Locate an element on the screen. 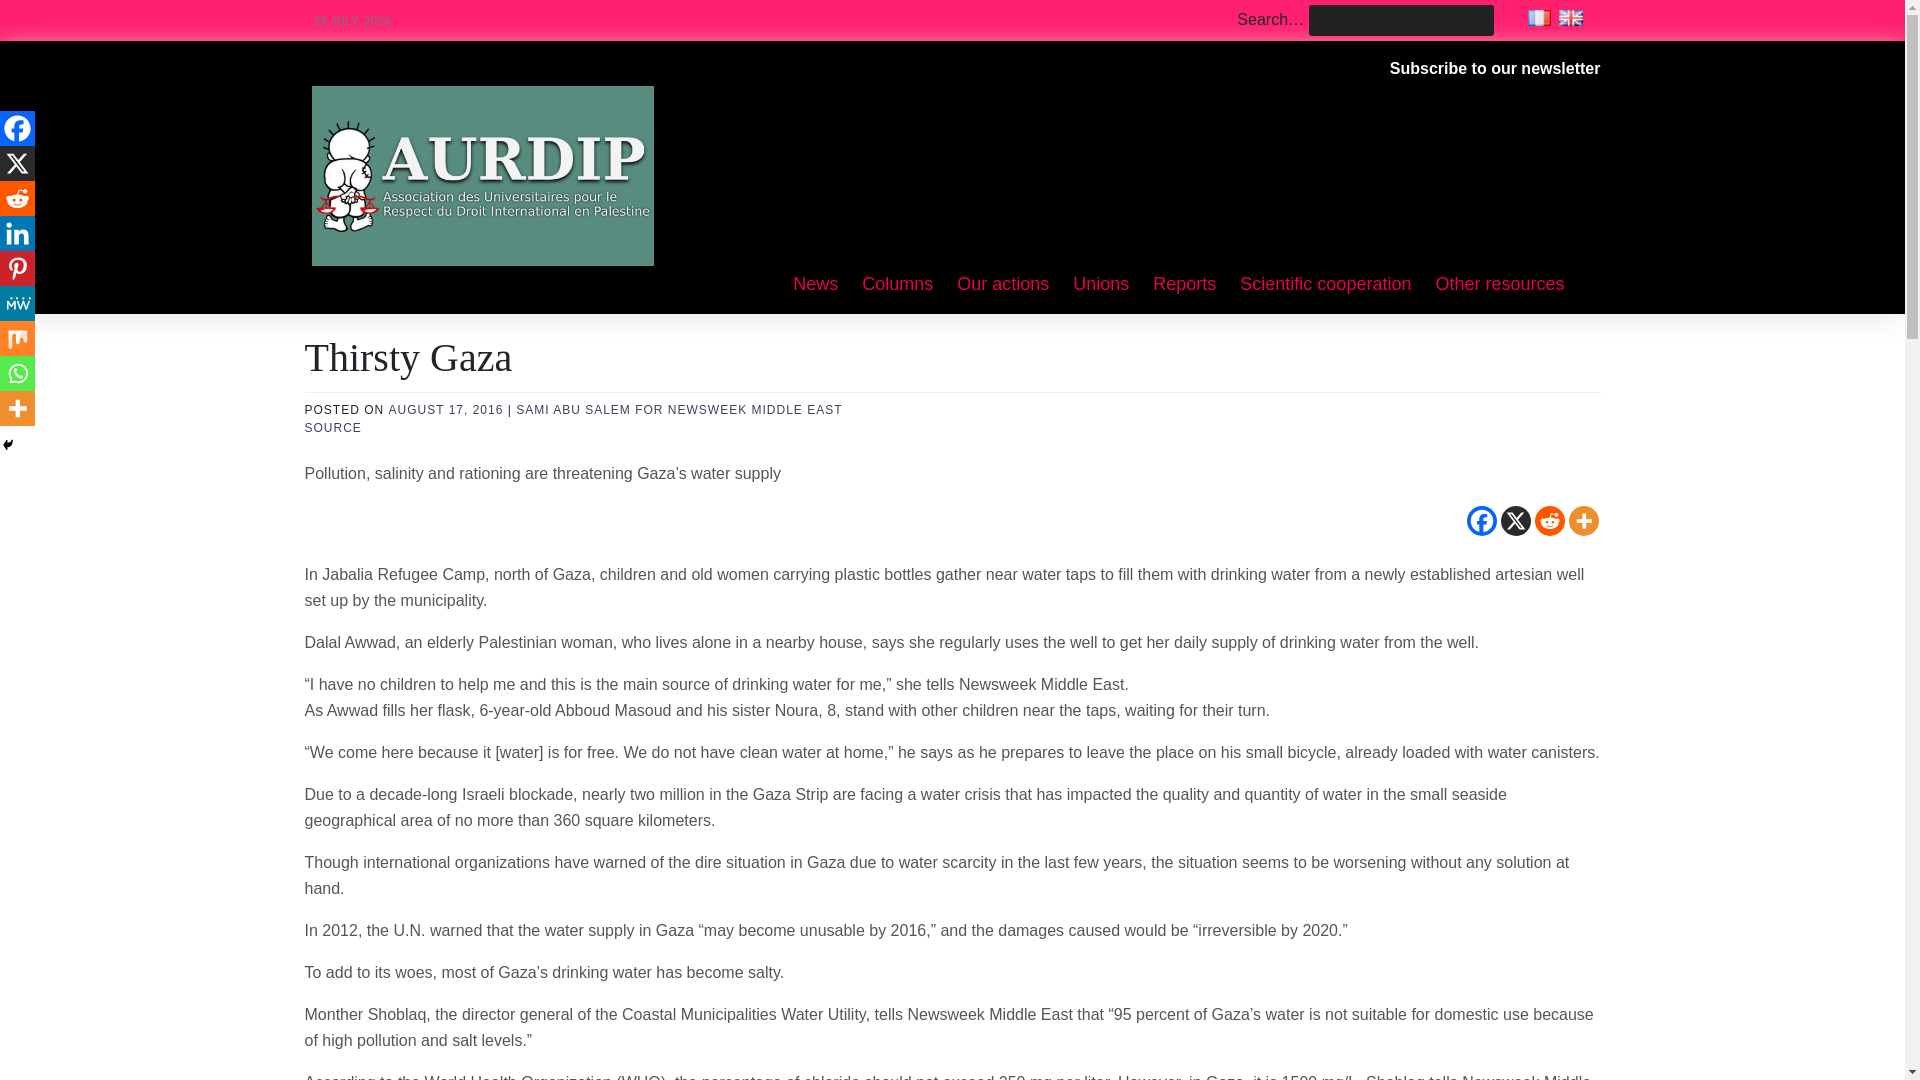 The width and height of the screenshot is (1920, 1080). Hide is located at coordinates (8, 444).